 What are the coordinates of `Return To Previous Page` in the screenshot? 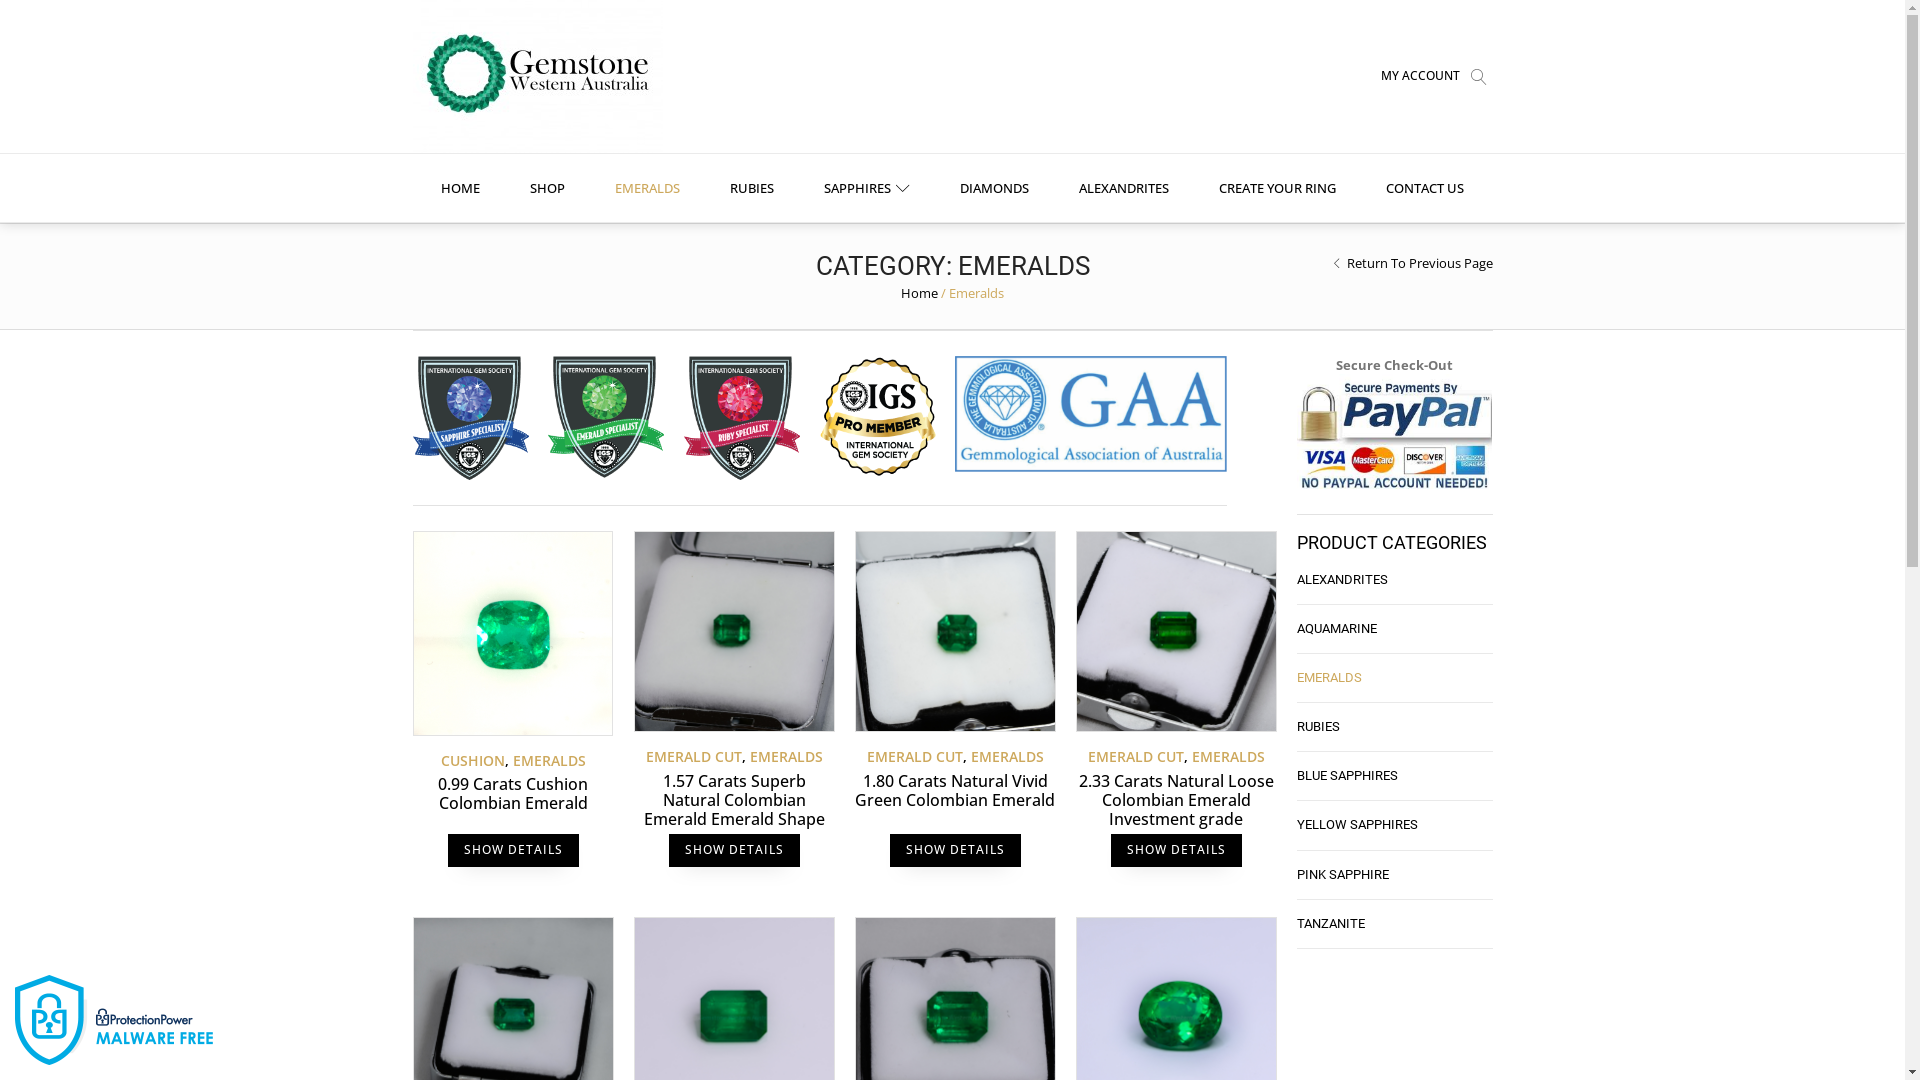 It's located at (1419, 263).